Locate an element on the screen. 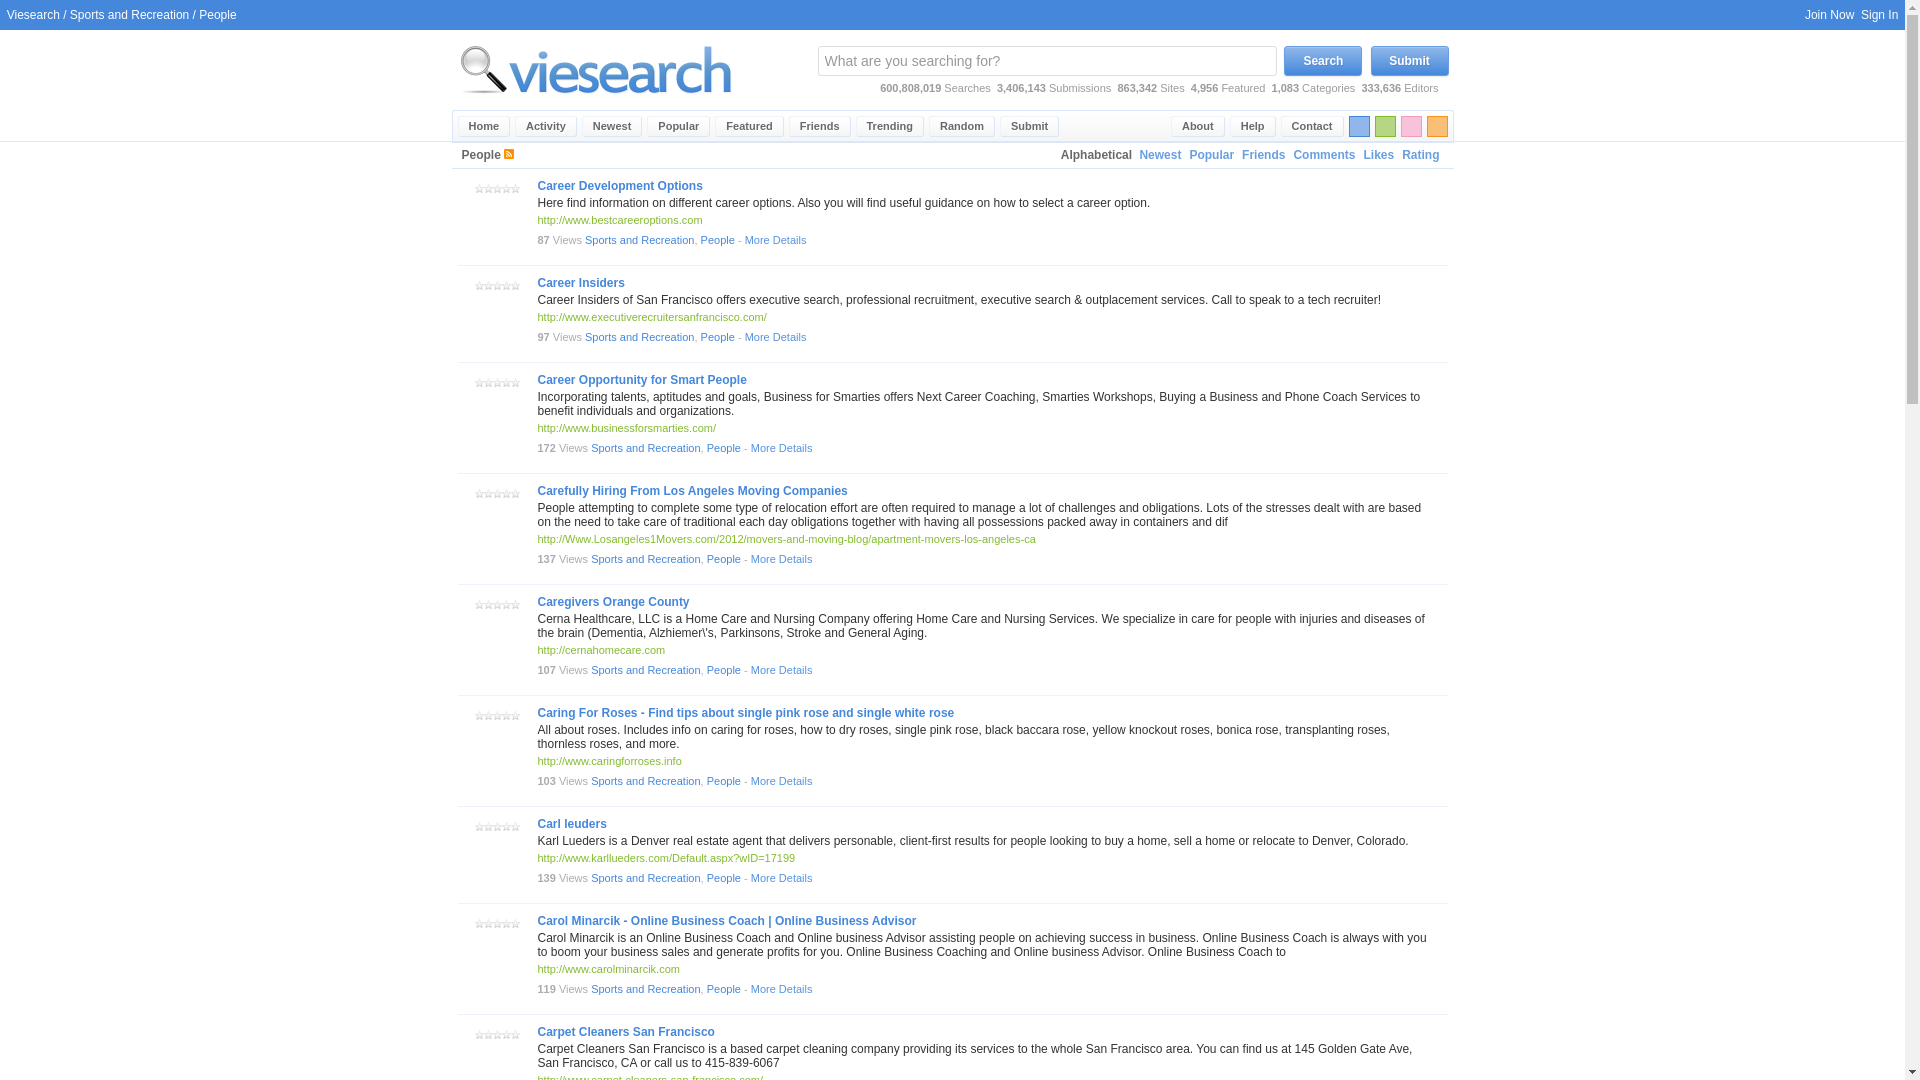 Image resolution: width=1920 pixels, height=1080 pixels. The top 50 most viewed sites in Viesearch is located at coordinates (678, 126).